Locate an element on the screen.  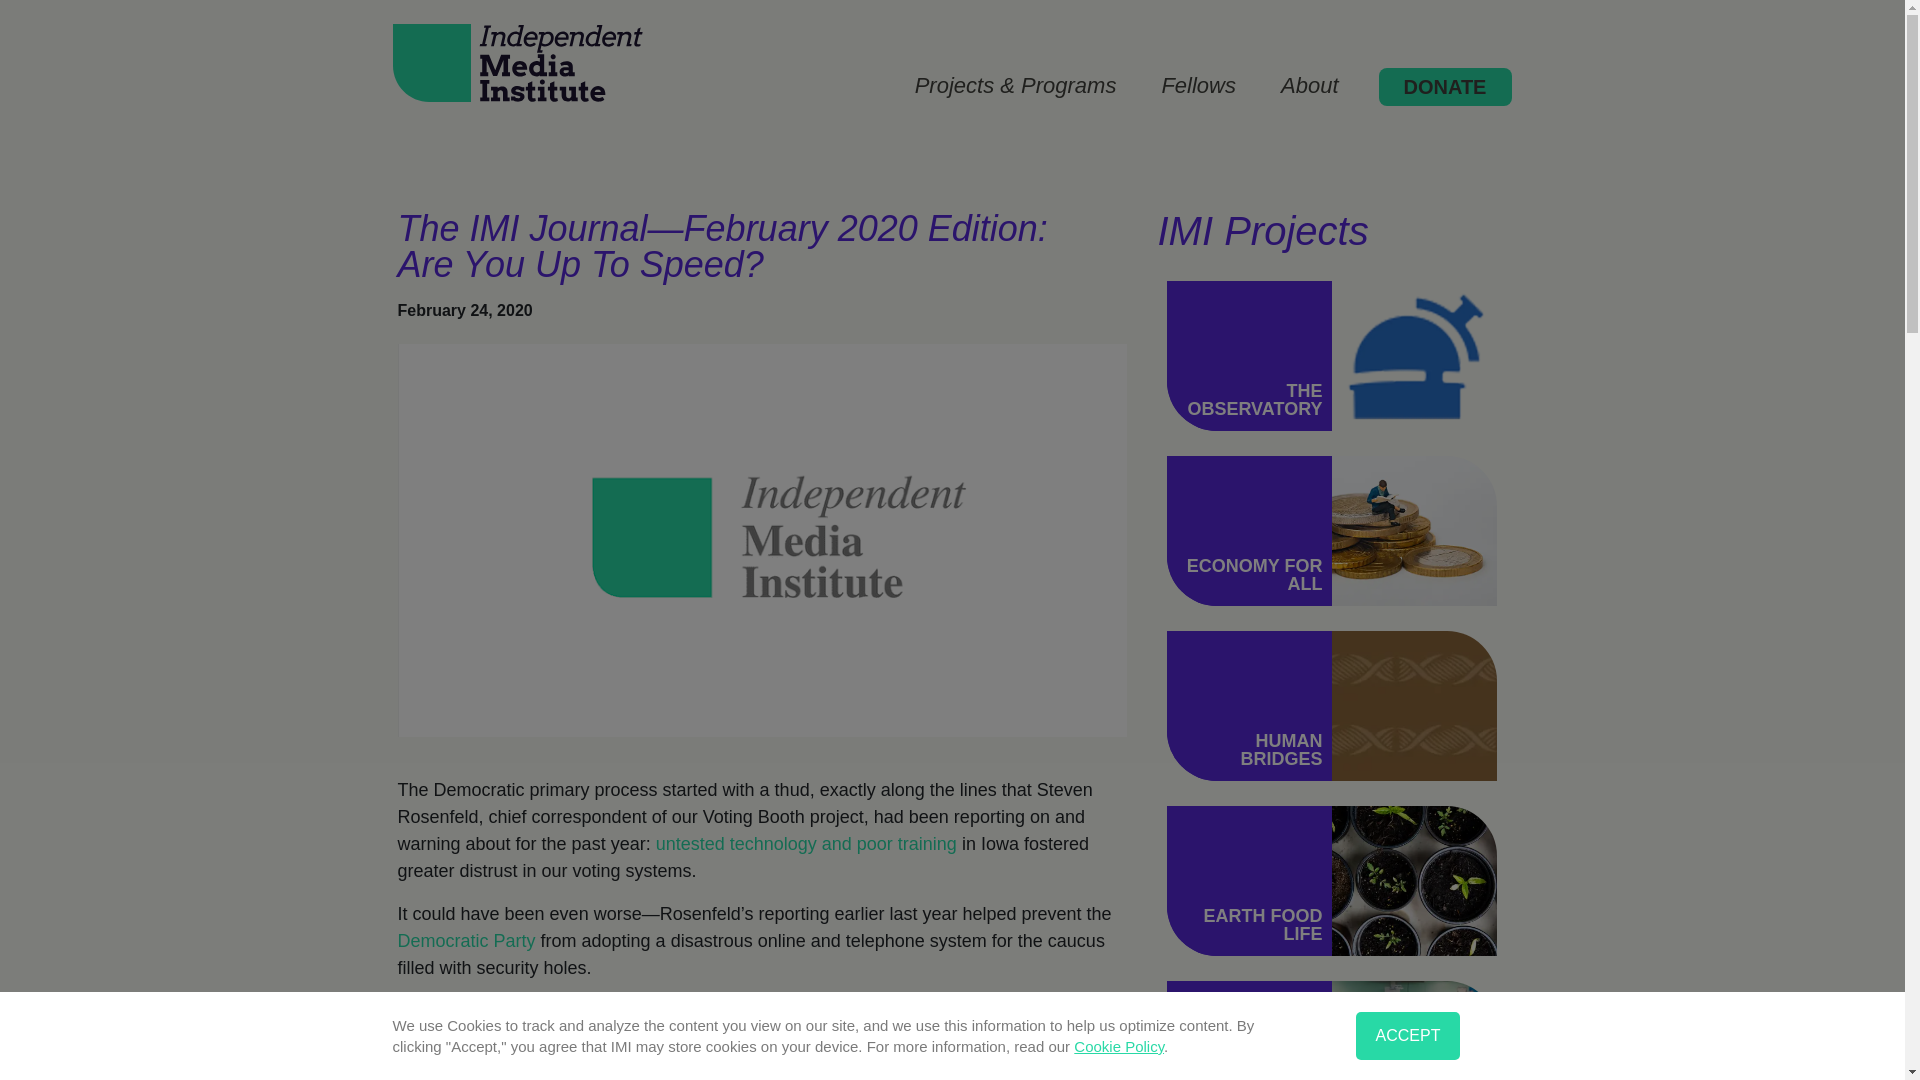
DONATE is located at coordinates (1445, 86).